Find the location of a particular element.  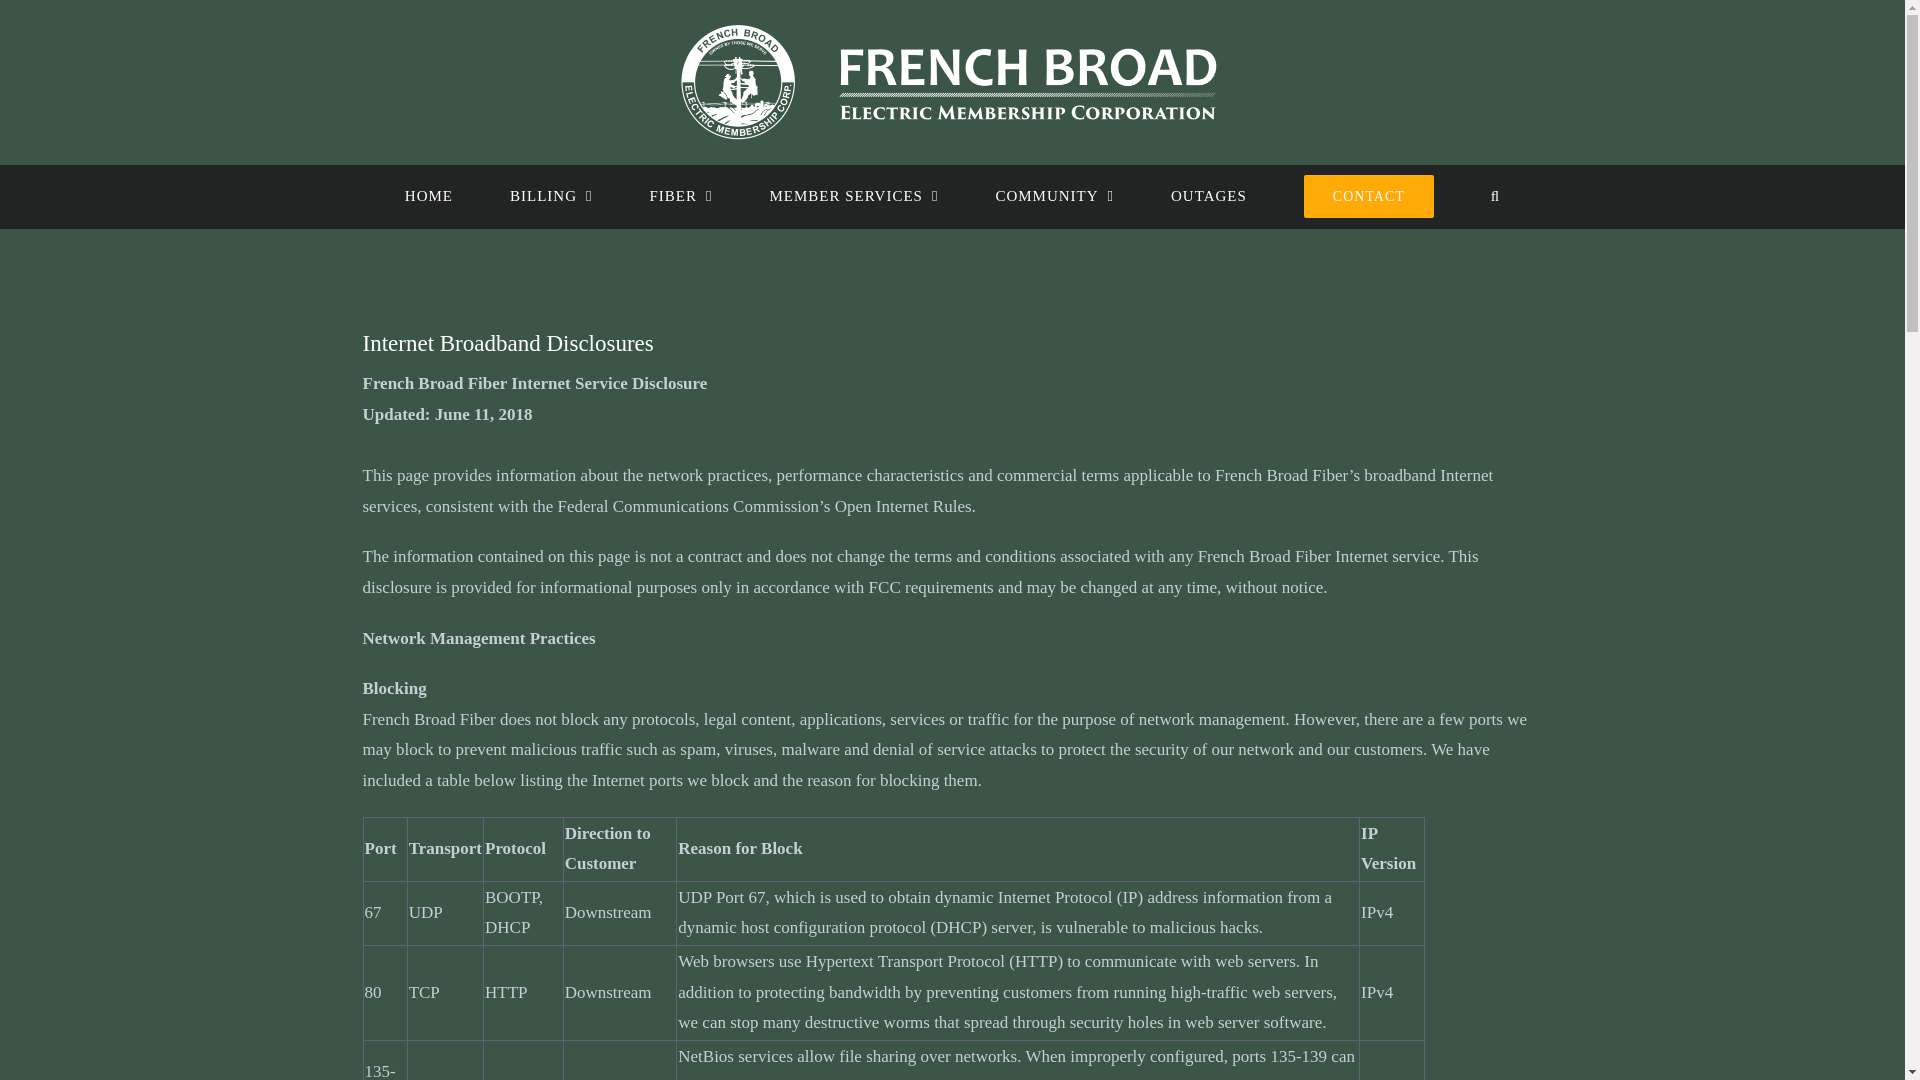

OUTAGES is located at coordinates (1208, 195).